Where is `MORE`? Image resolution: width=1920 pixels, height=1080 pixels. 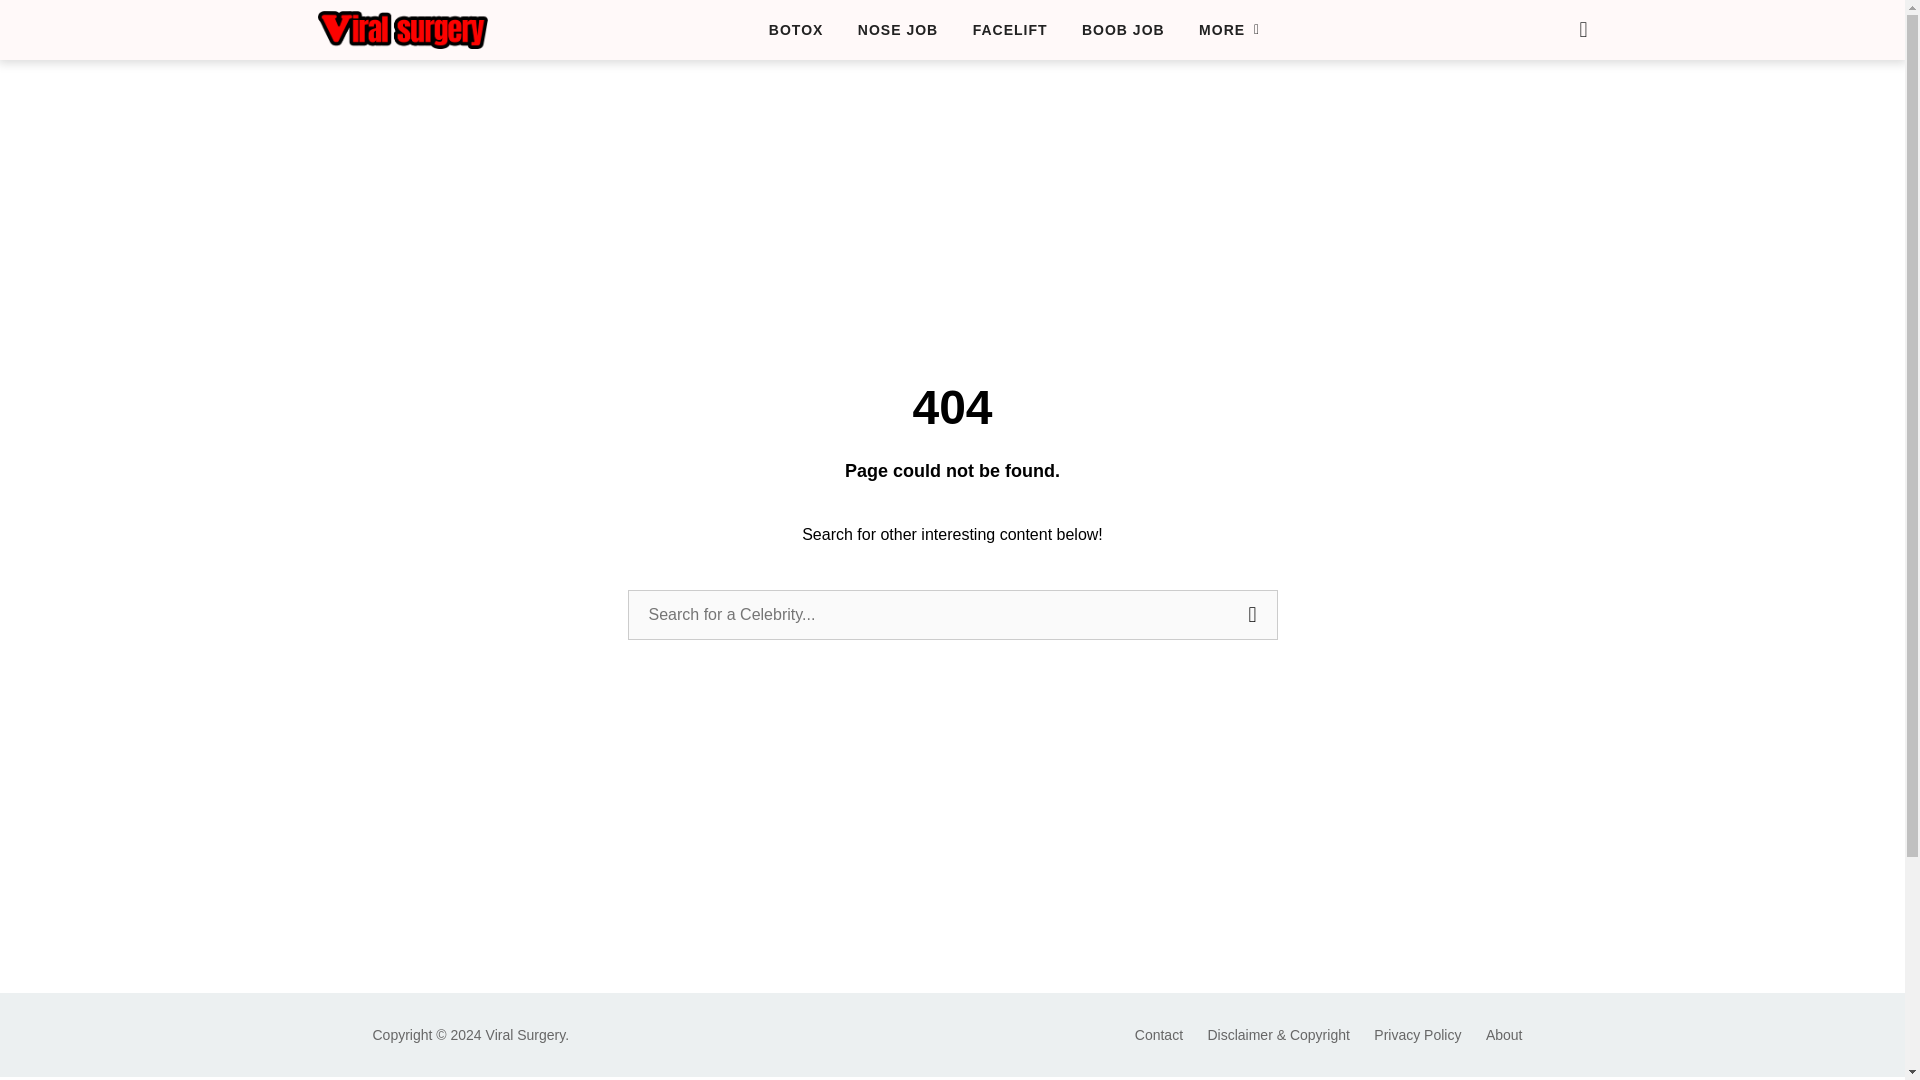
MORE is located at coordinates (1228, 30).